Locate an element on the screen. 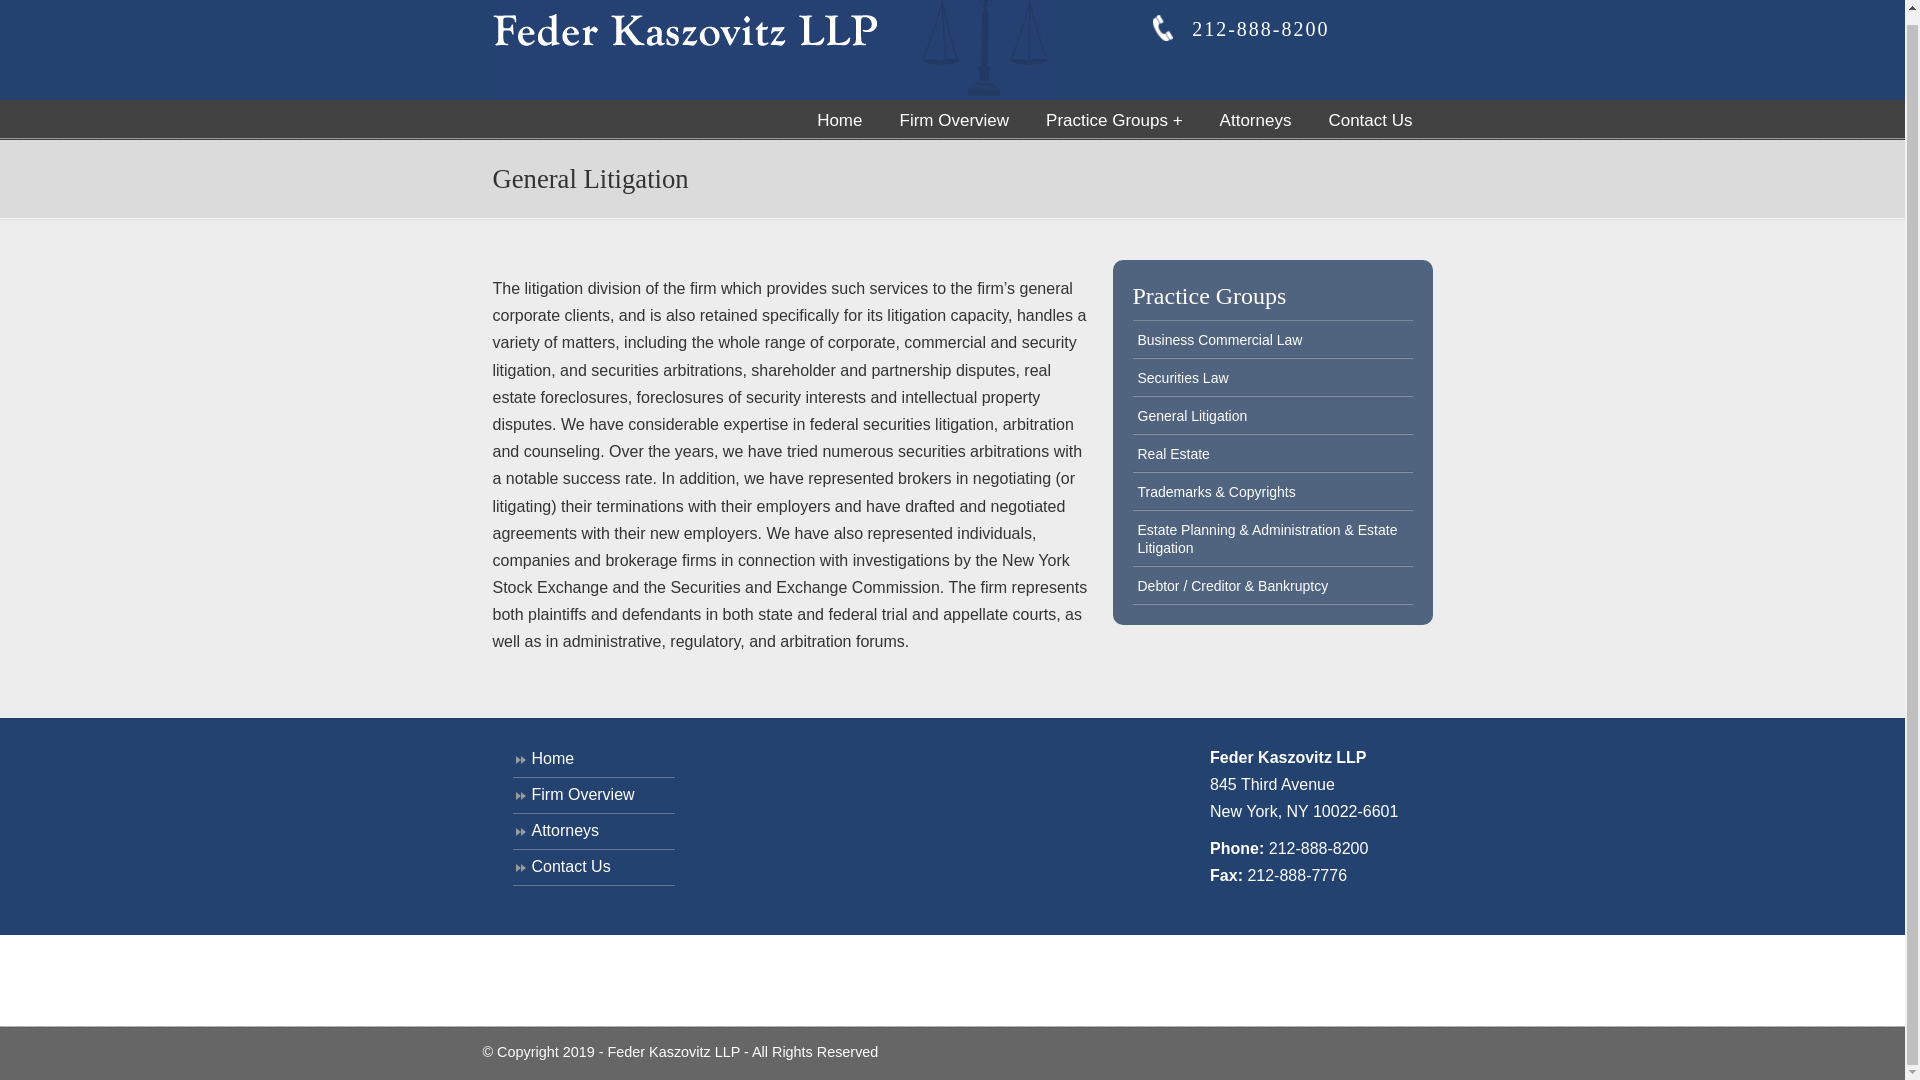 The height and width of the screenshot is (1080, 1920). Firm Overview is located at coordinates (954, 120).